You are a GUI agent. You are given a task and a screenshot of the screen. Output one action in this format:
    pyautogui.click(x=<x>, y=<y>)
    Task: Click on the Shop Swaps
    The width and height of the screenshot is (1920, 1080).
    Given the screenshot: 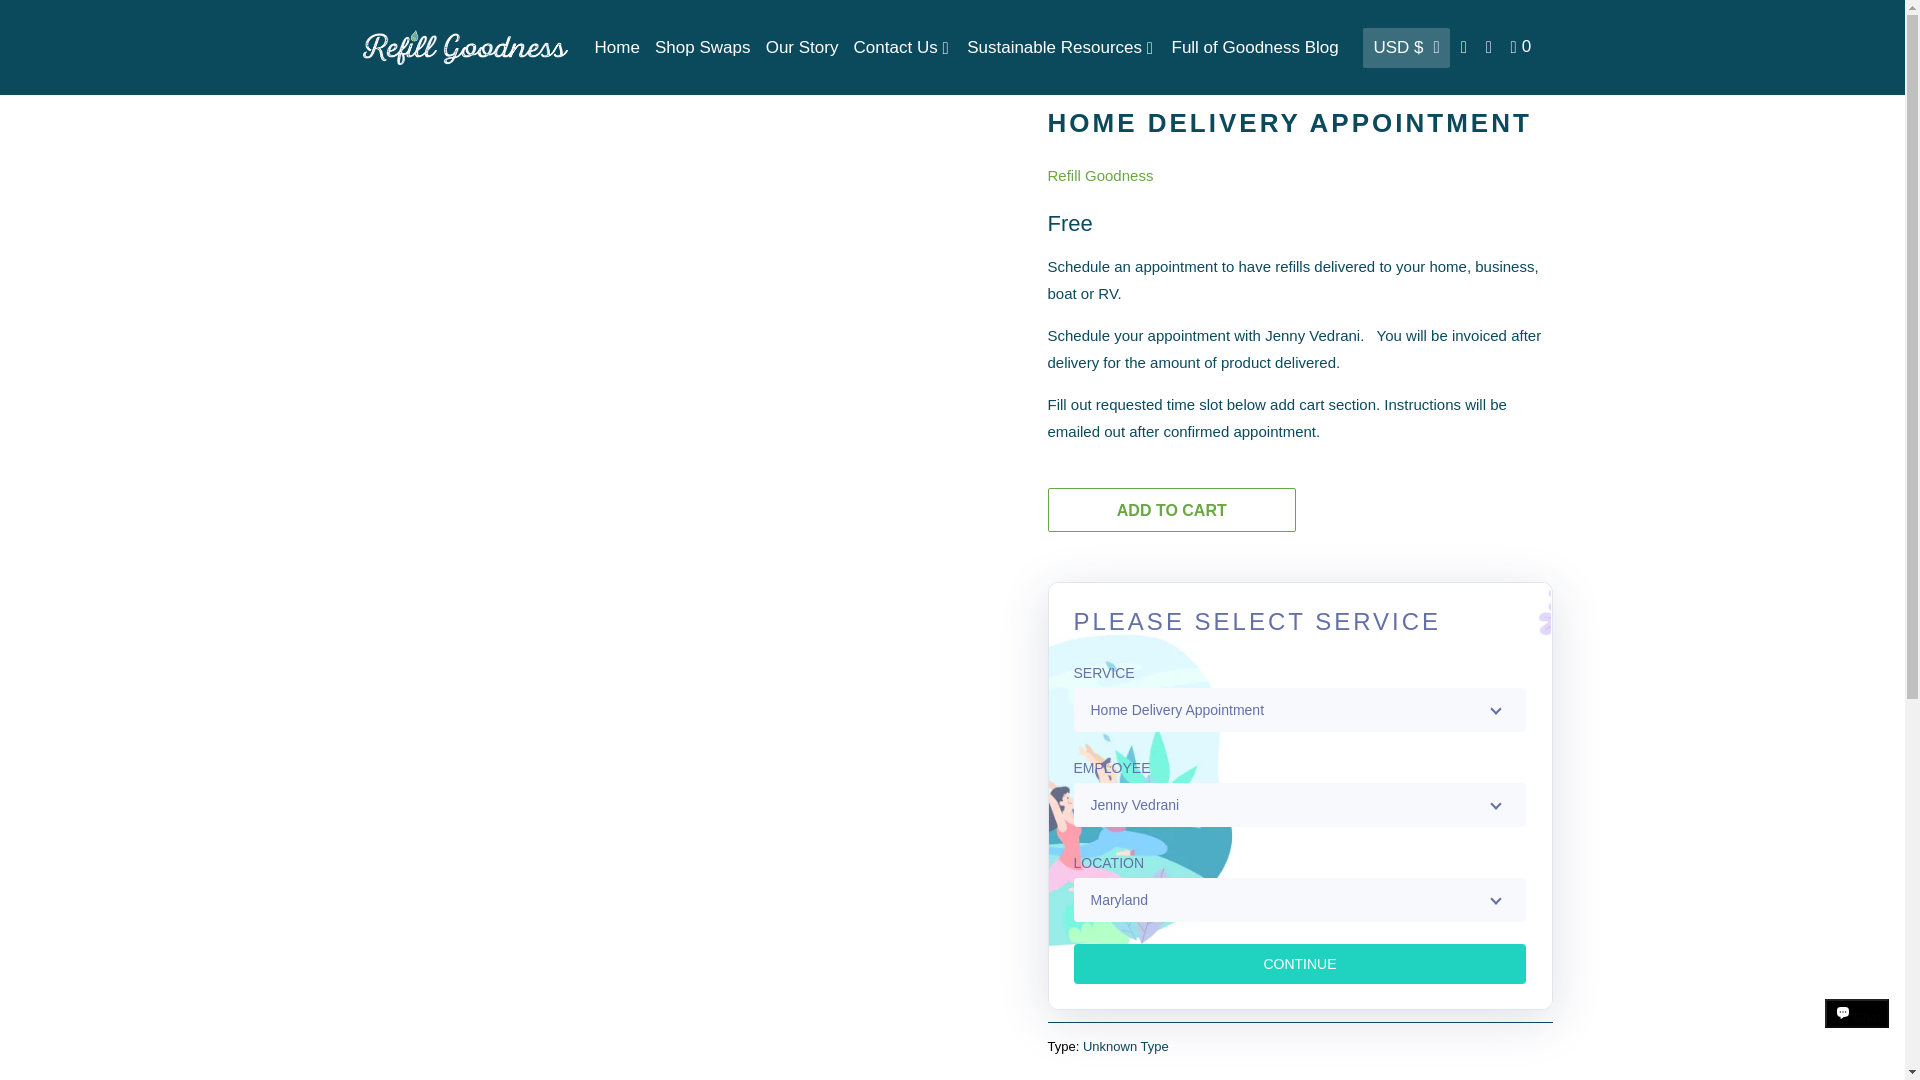 What is the action you would take?
    pyautogui.click(x=702, y=47)
    